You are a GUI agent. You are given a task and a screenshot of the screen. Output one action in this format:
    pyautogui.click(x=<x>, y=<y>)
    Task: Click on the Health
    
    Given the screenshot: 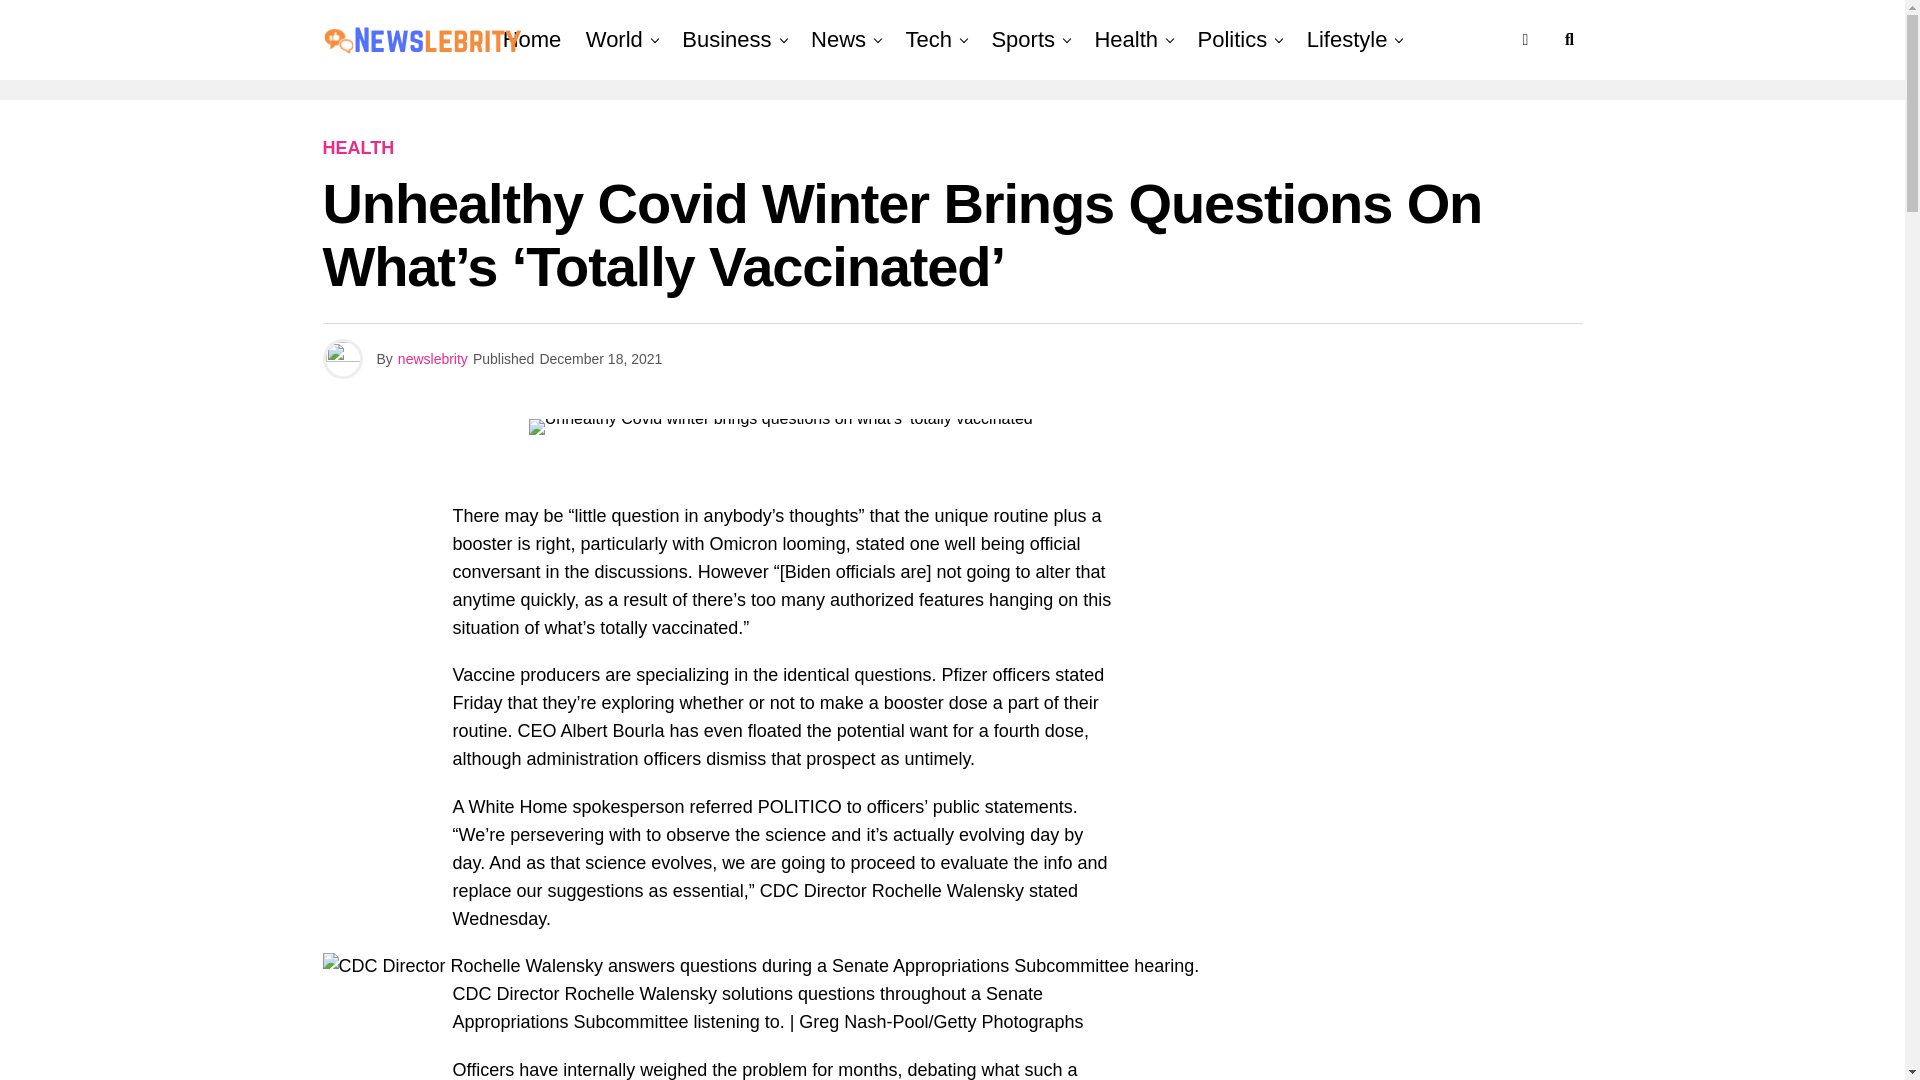 What is the action you would take?
    pyautogui.click(x=1126, y=40)
    